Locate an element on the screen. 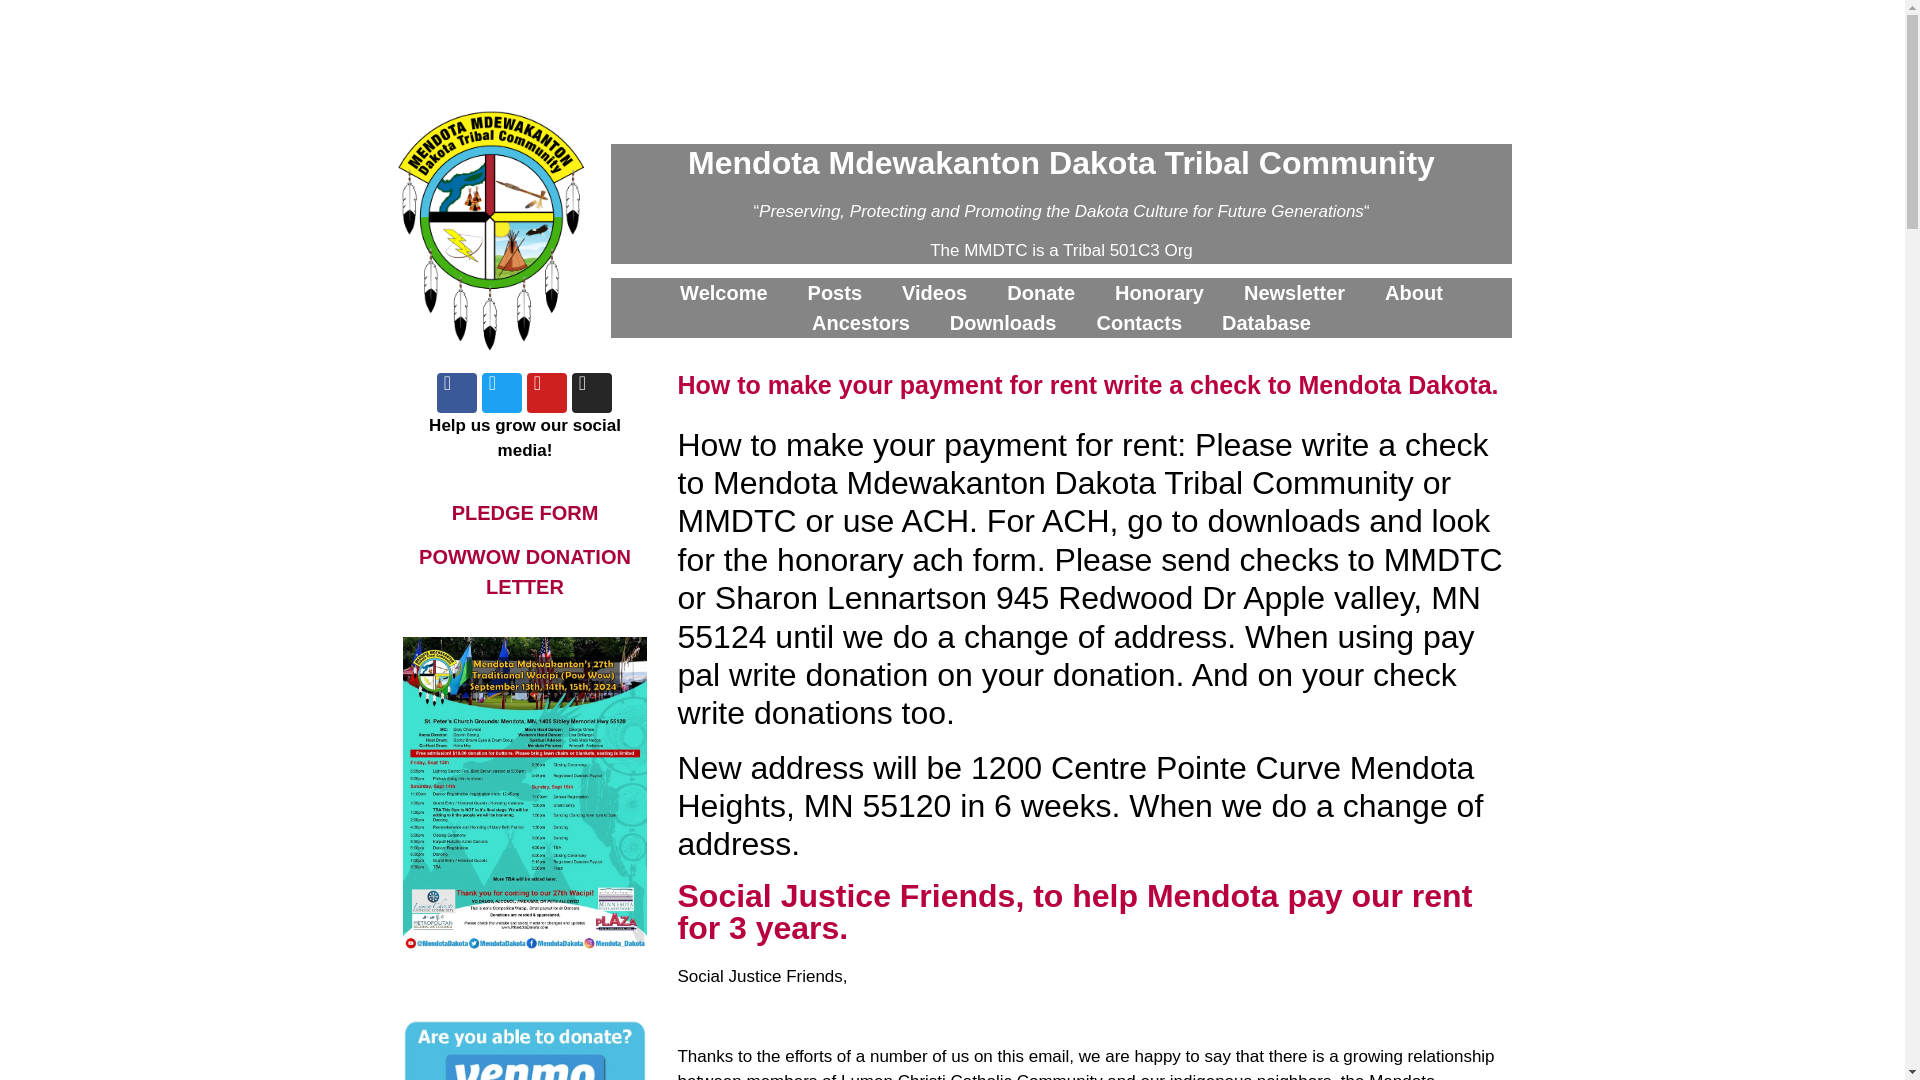  Welcome is located at coordinates (724, 292).